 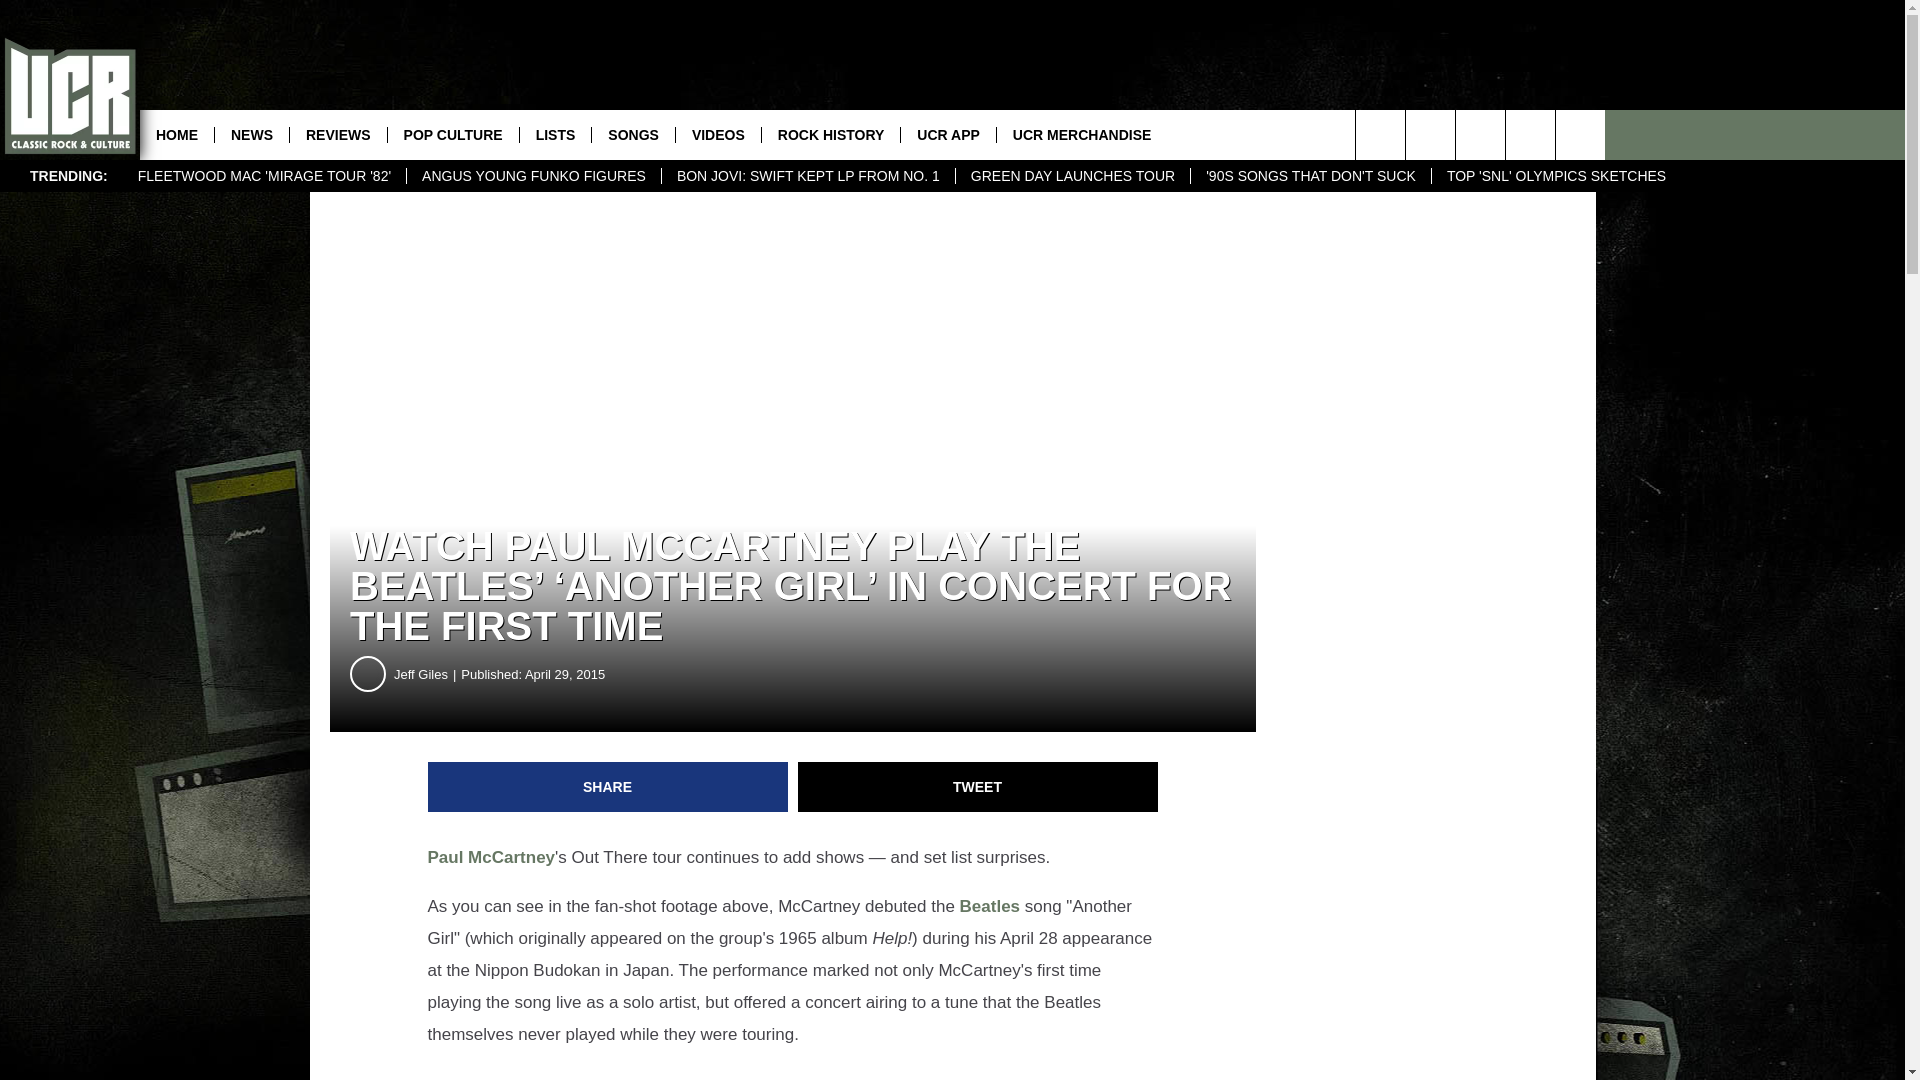 I want to click on NEWS, so click(x=251, y=134).